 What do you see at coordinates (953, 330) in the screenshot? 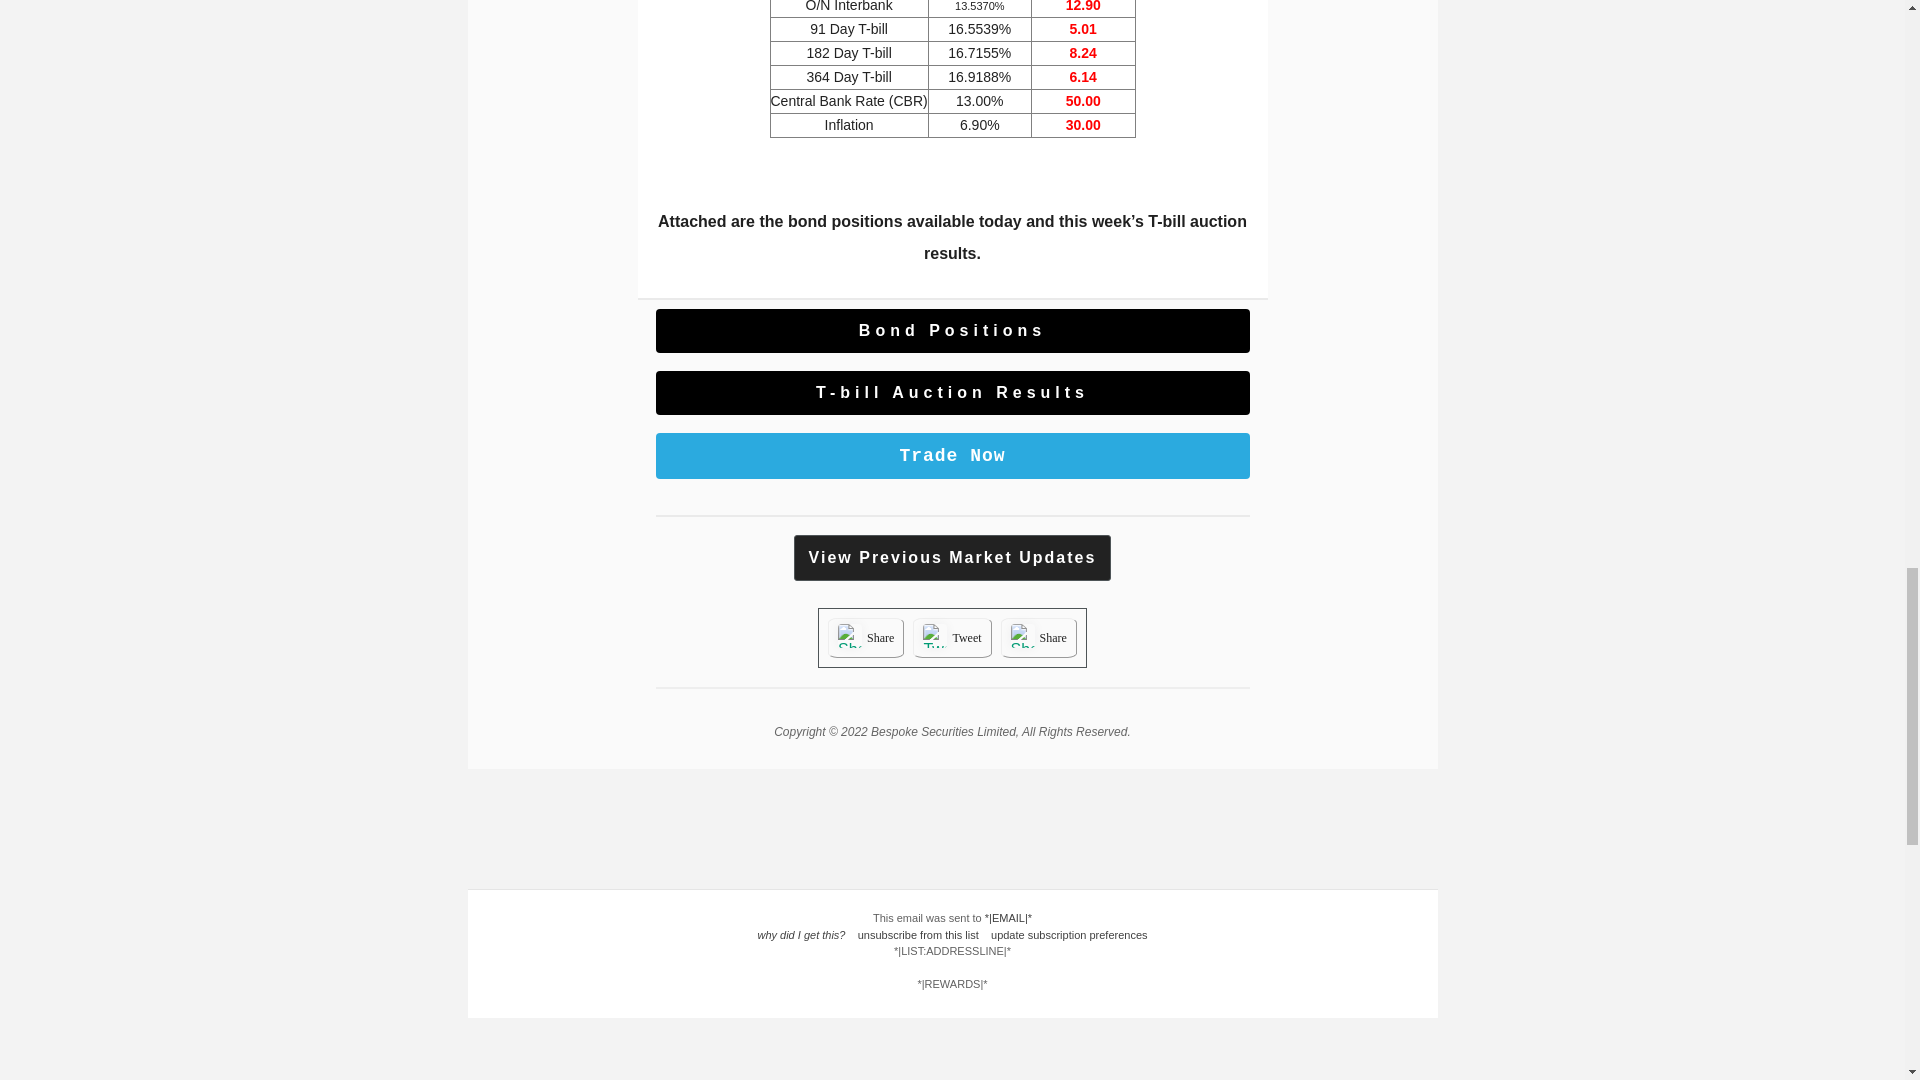
I see `Bond Positions` at bounding box center [953, 330].